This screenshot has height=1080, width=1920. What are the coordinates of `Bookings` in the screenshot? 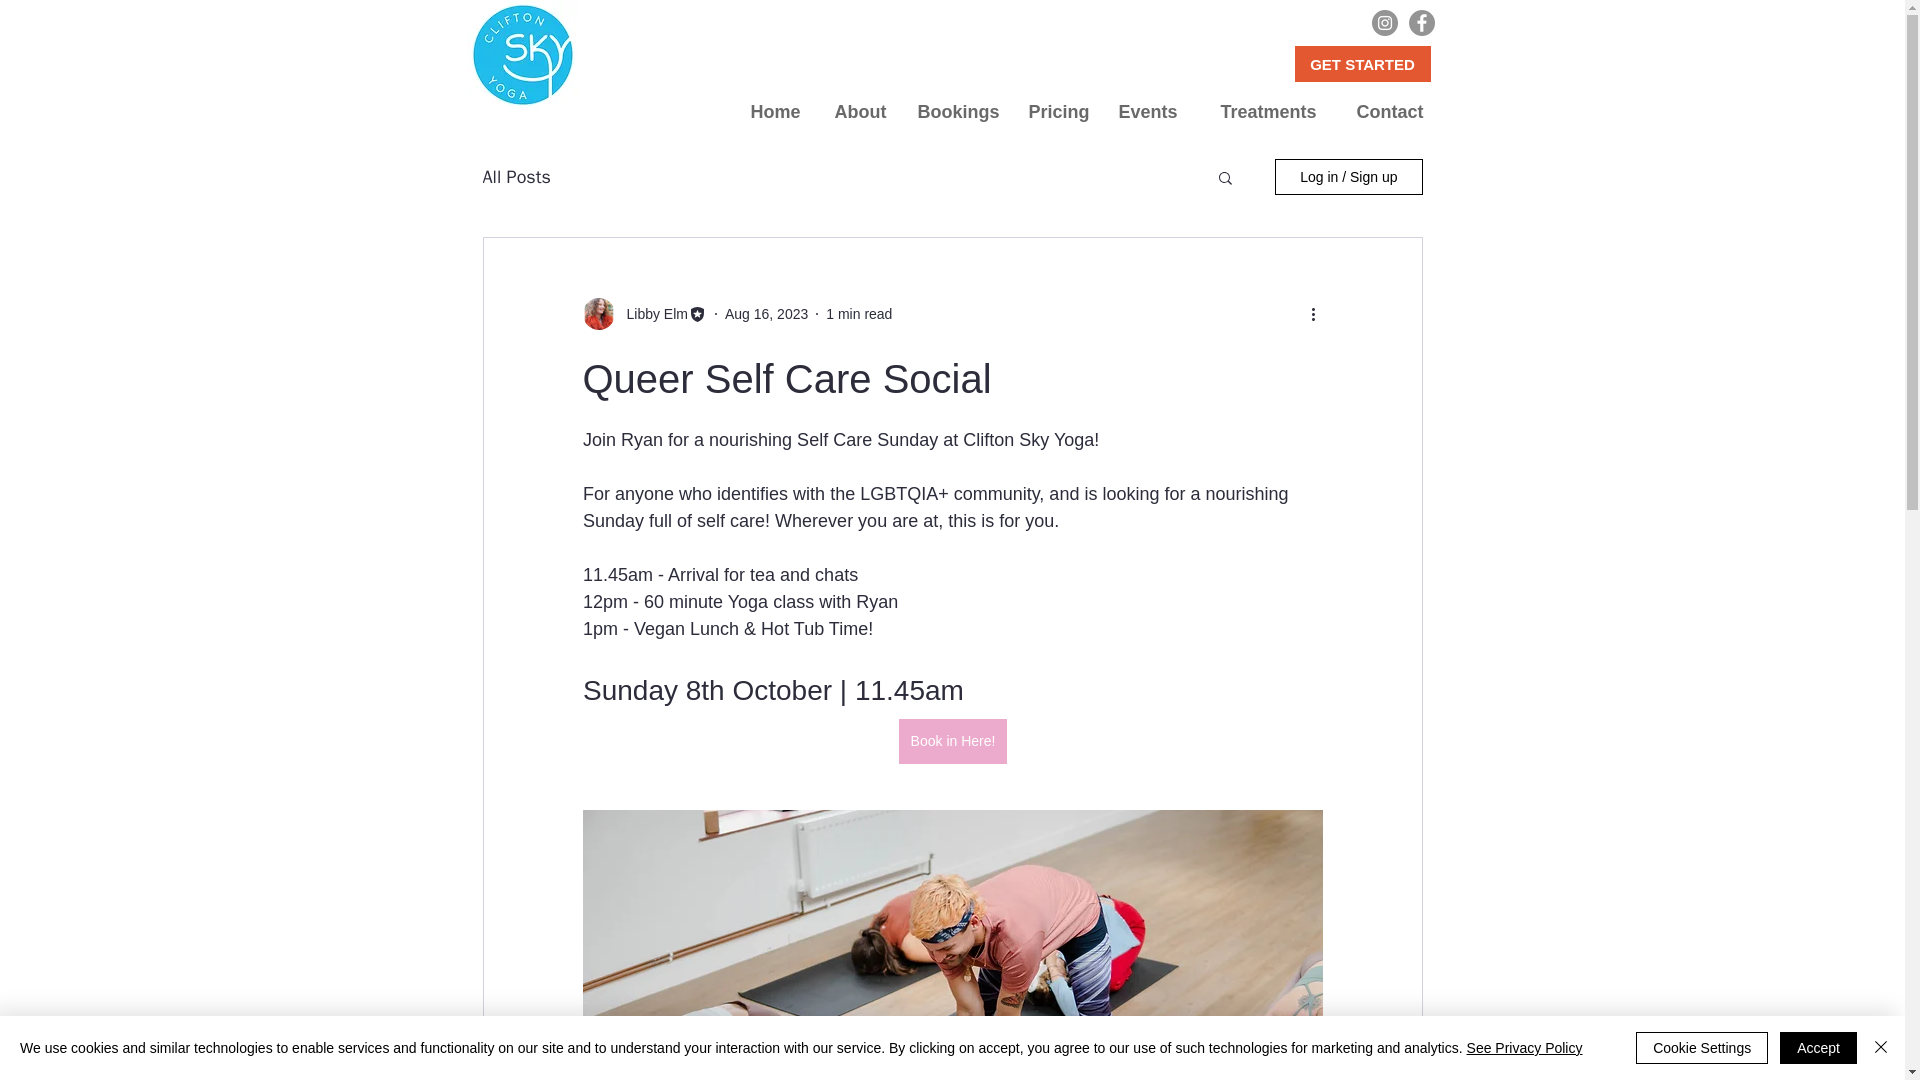 It's located at (958, 112).